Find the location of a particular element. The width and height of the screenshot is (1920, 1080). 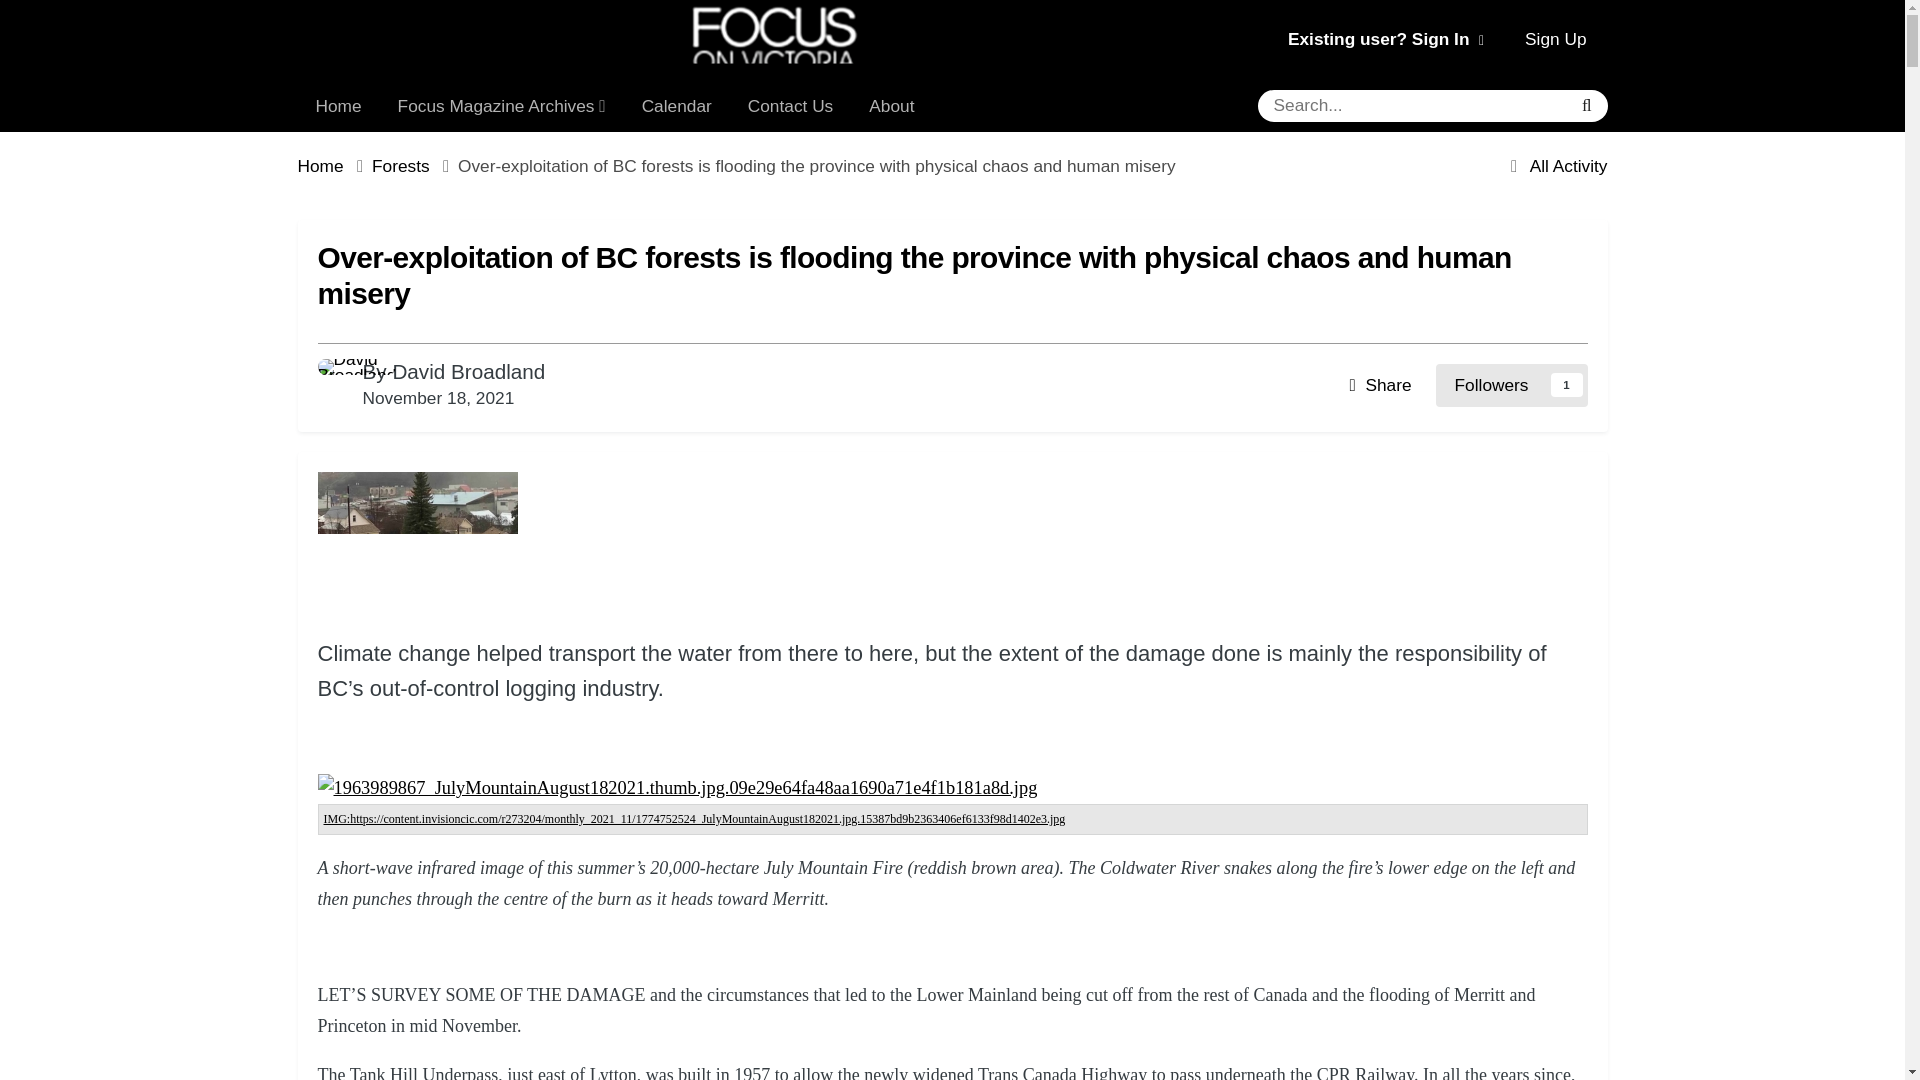

Sign Up is located at coordinates (1555, 40).